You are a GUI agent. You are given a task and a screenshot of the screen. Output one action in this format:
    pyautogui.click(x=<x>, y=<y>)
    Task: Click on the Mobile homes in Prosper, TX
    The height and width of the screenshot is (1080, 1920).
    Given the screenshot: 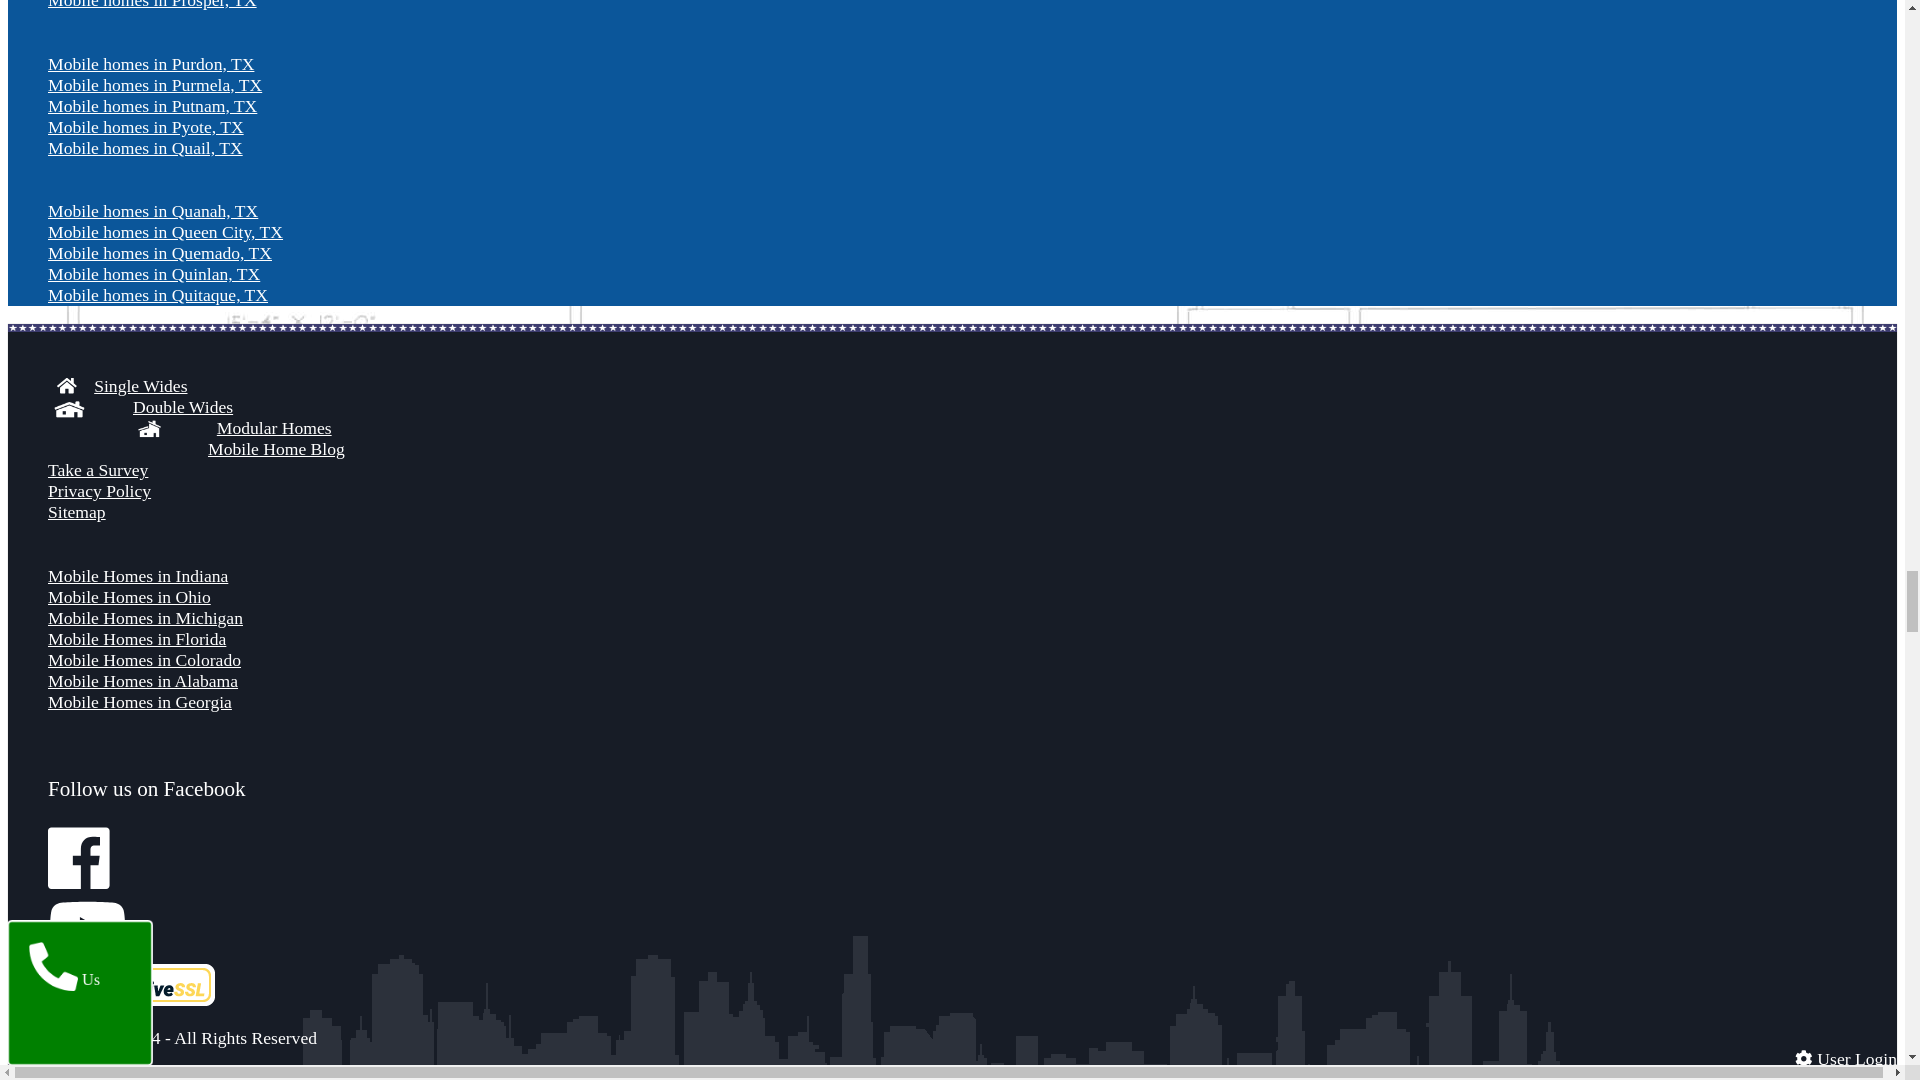 What is the action you would take?
    pyautogui.click(x=152, y=4)
    